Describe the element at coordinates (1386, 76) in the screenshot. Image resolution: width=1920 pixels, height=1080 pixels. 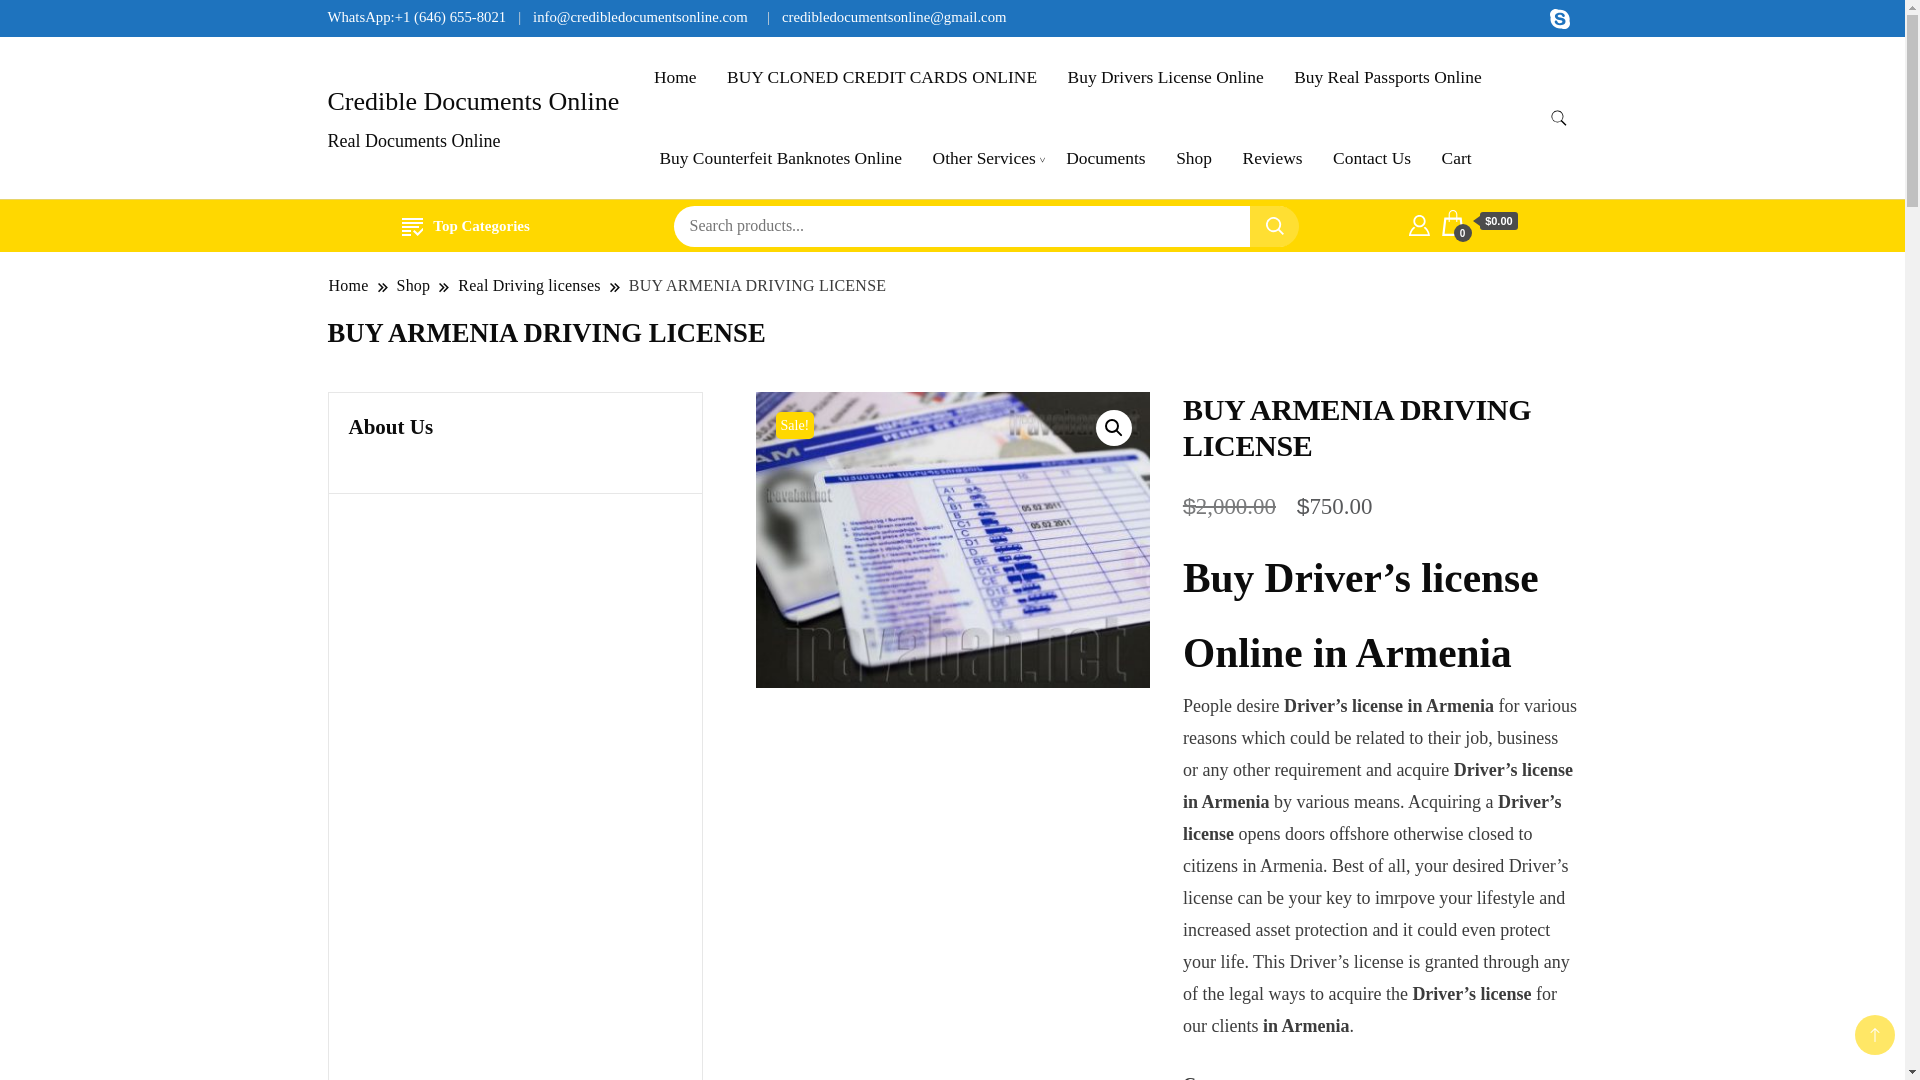
I see `Buy Real Passports Online` at that location.